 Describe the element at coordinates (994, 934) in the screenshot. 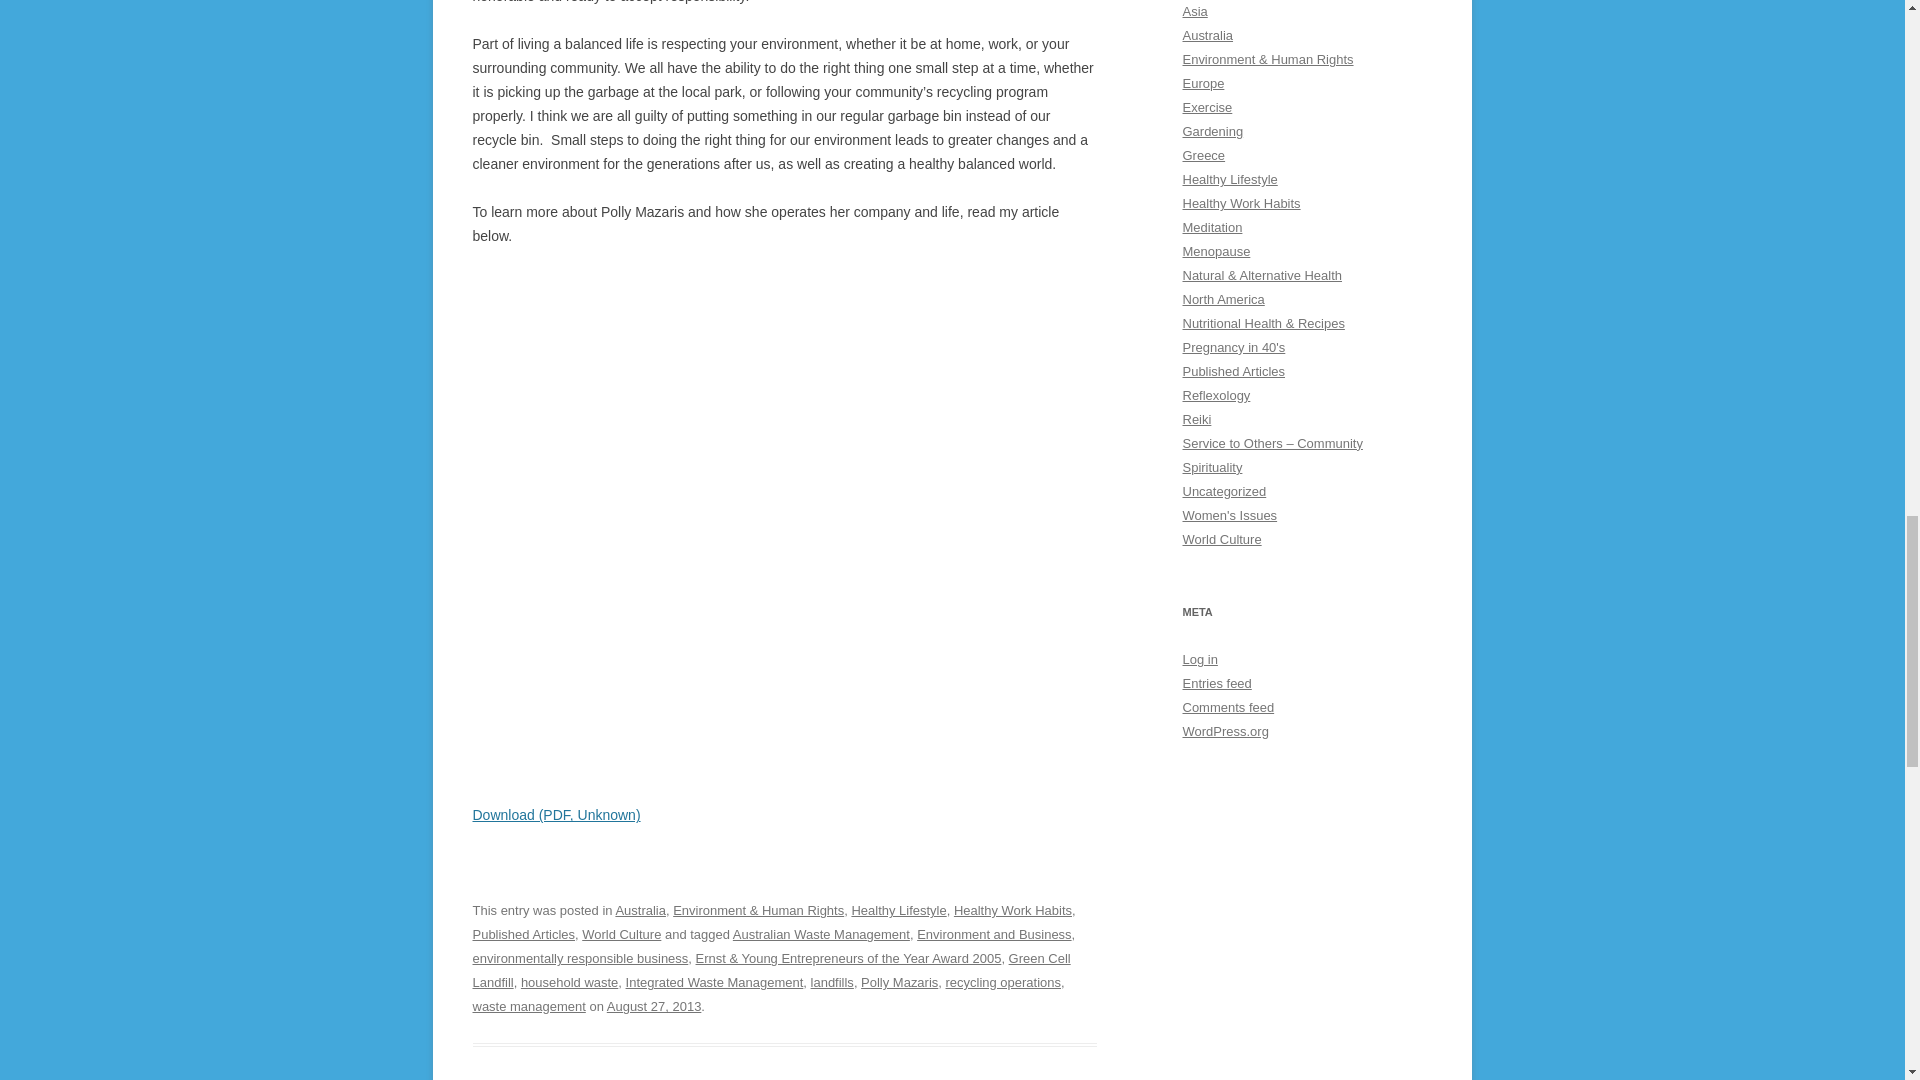

I see `Environment and Business` at that location.